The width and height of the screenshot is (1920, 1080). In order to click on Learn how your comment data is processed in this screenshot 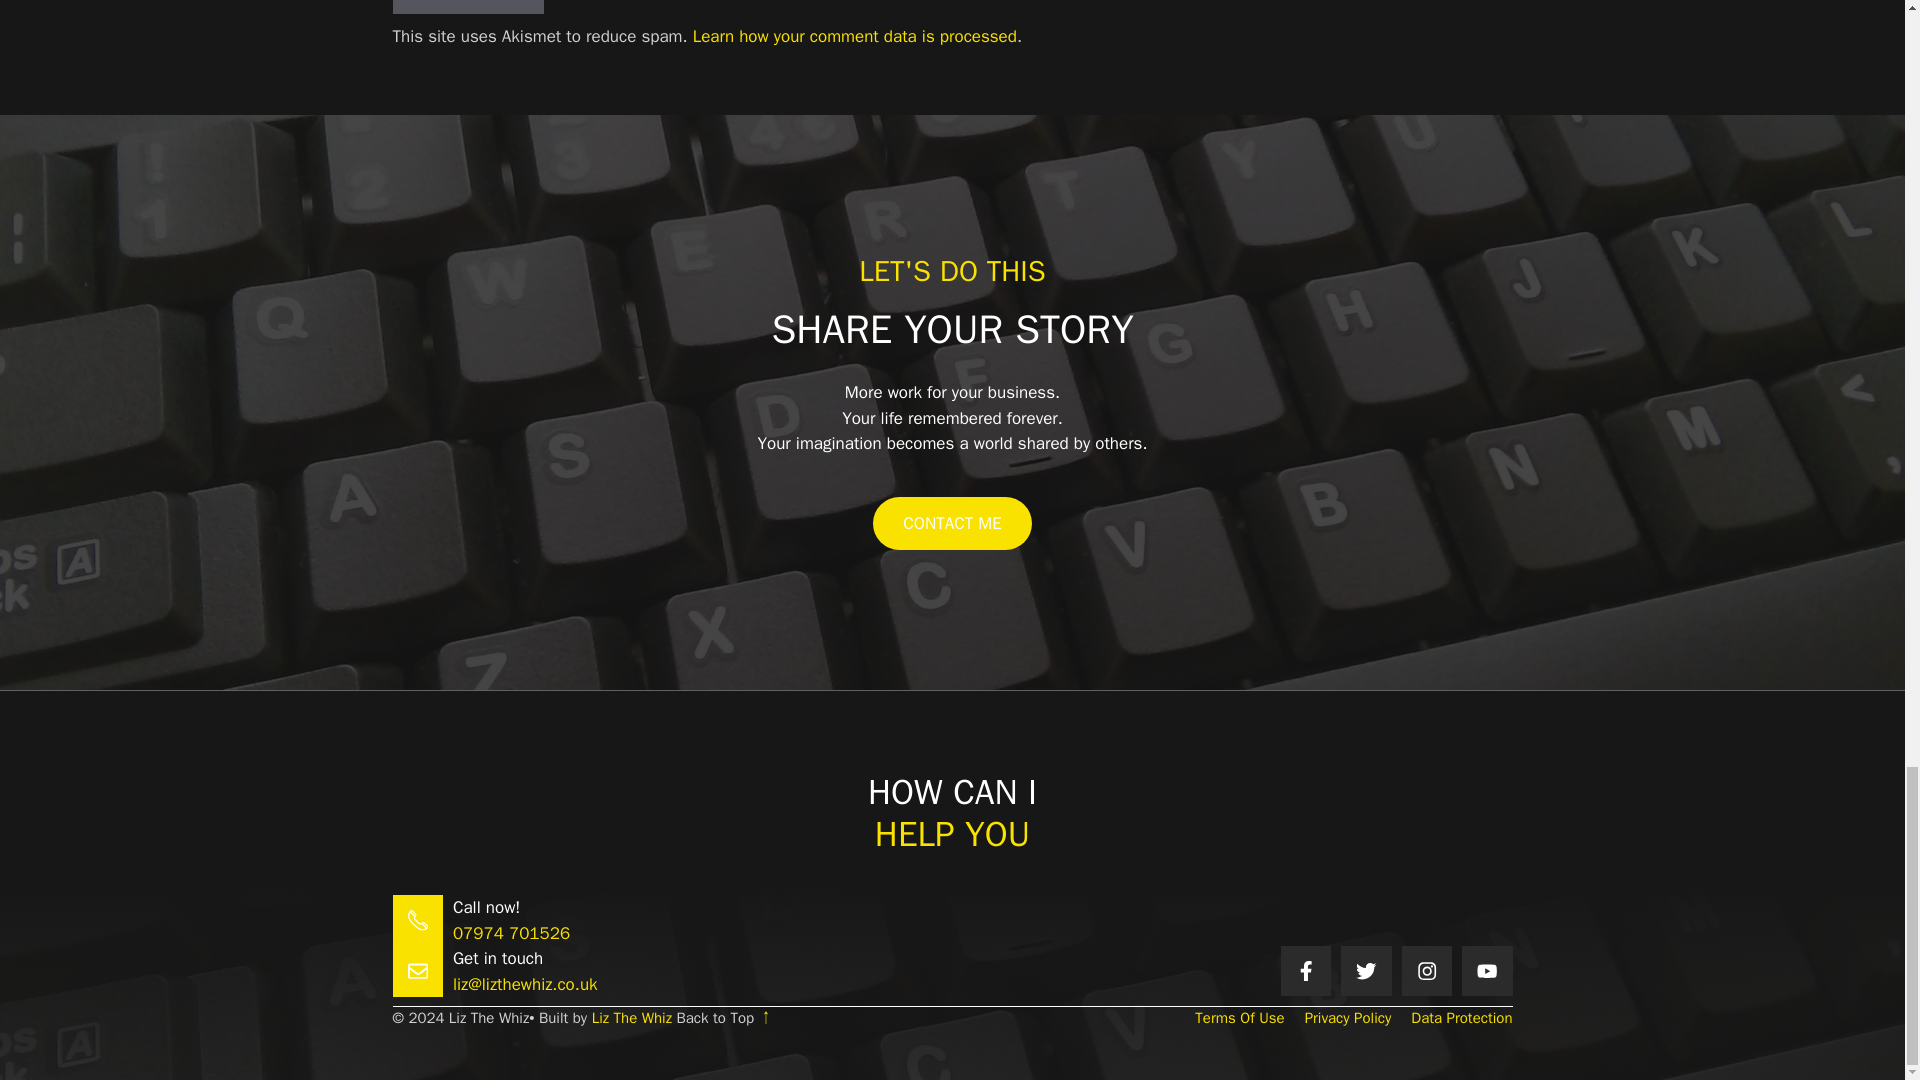, I will do `click(855, 36)`.